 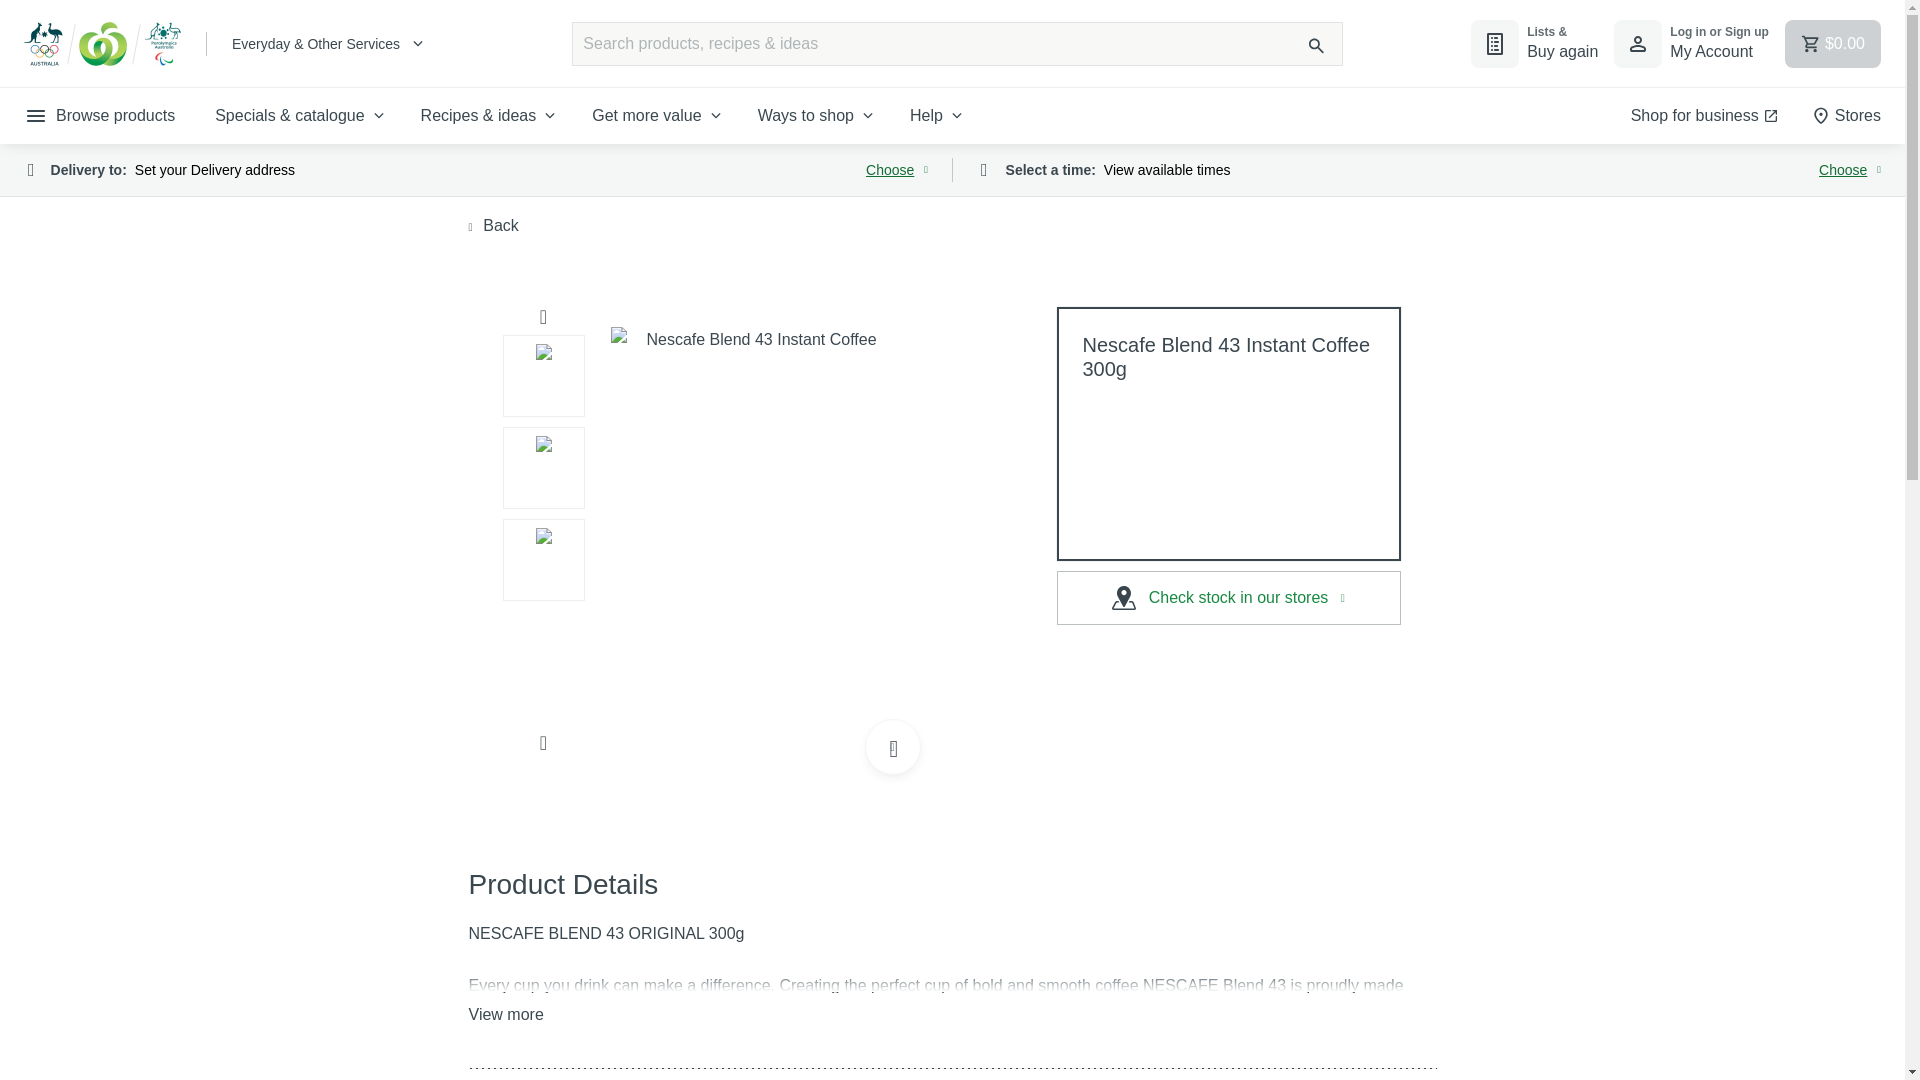 What do you see at coordinates (1691, 44) in the screenshot?
I see `Get more value` at bounding box center [1691, 44].